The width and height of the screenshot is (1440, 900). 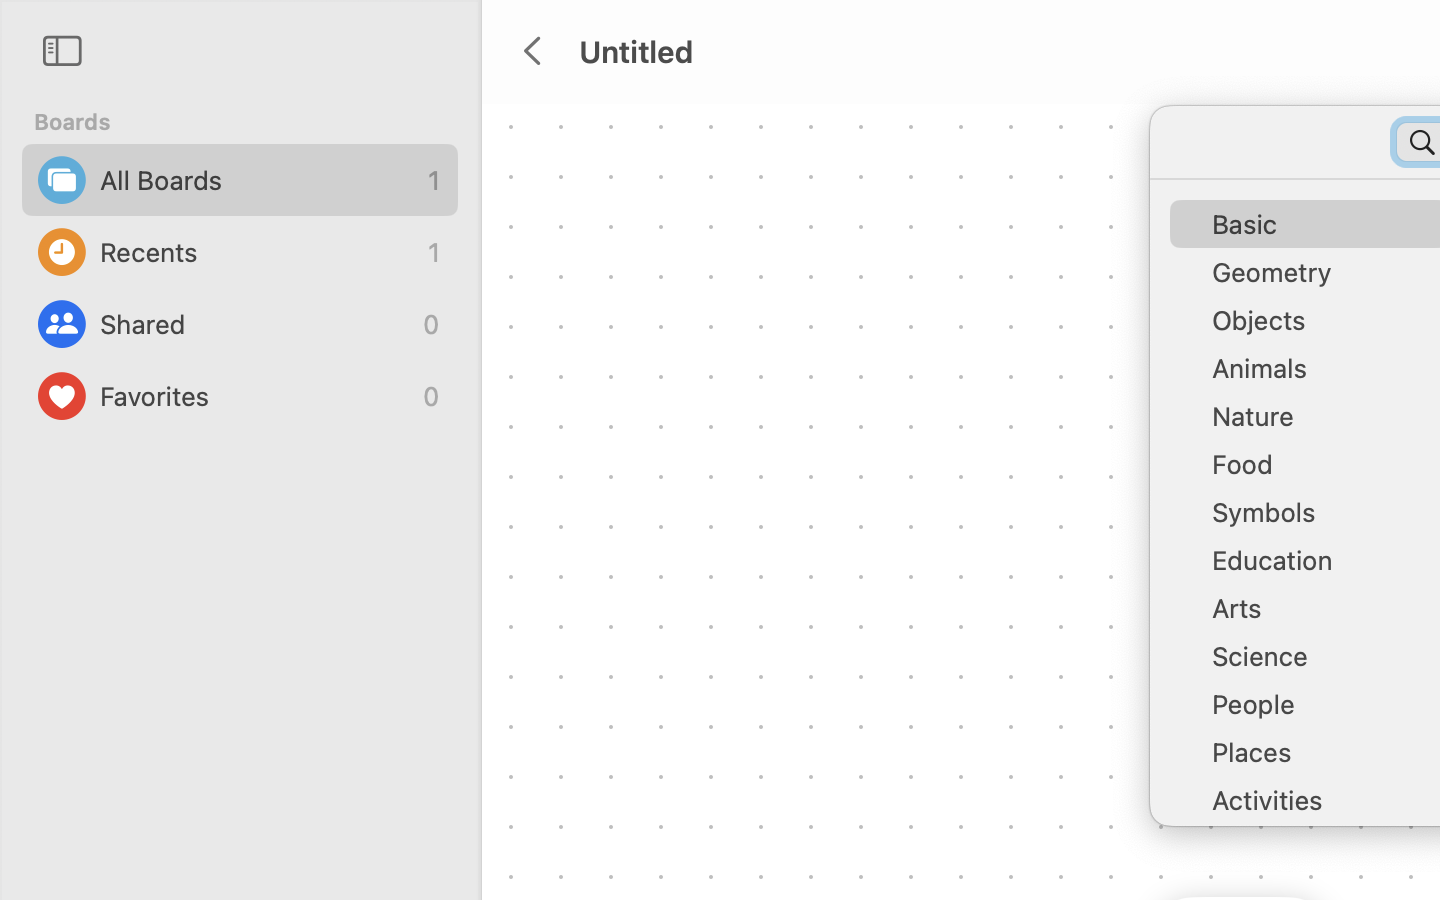 I want to click on Objects, so click(x=1320, y=328).